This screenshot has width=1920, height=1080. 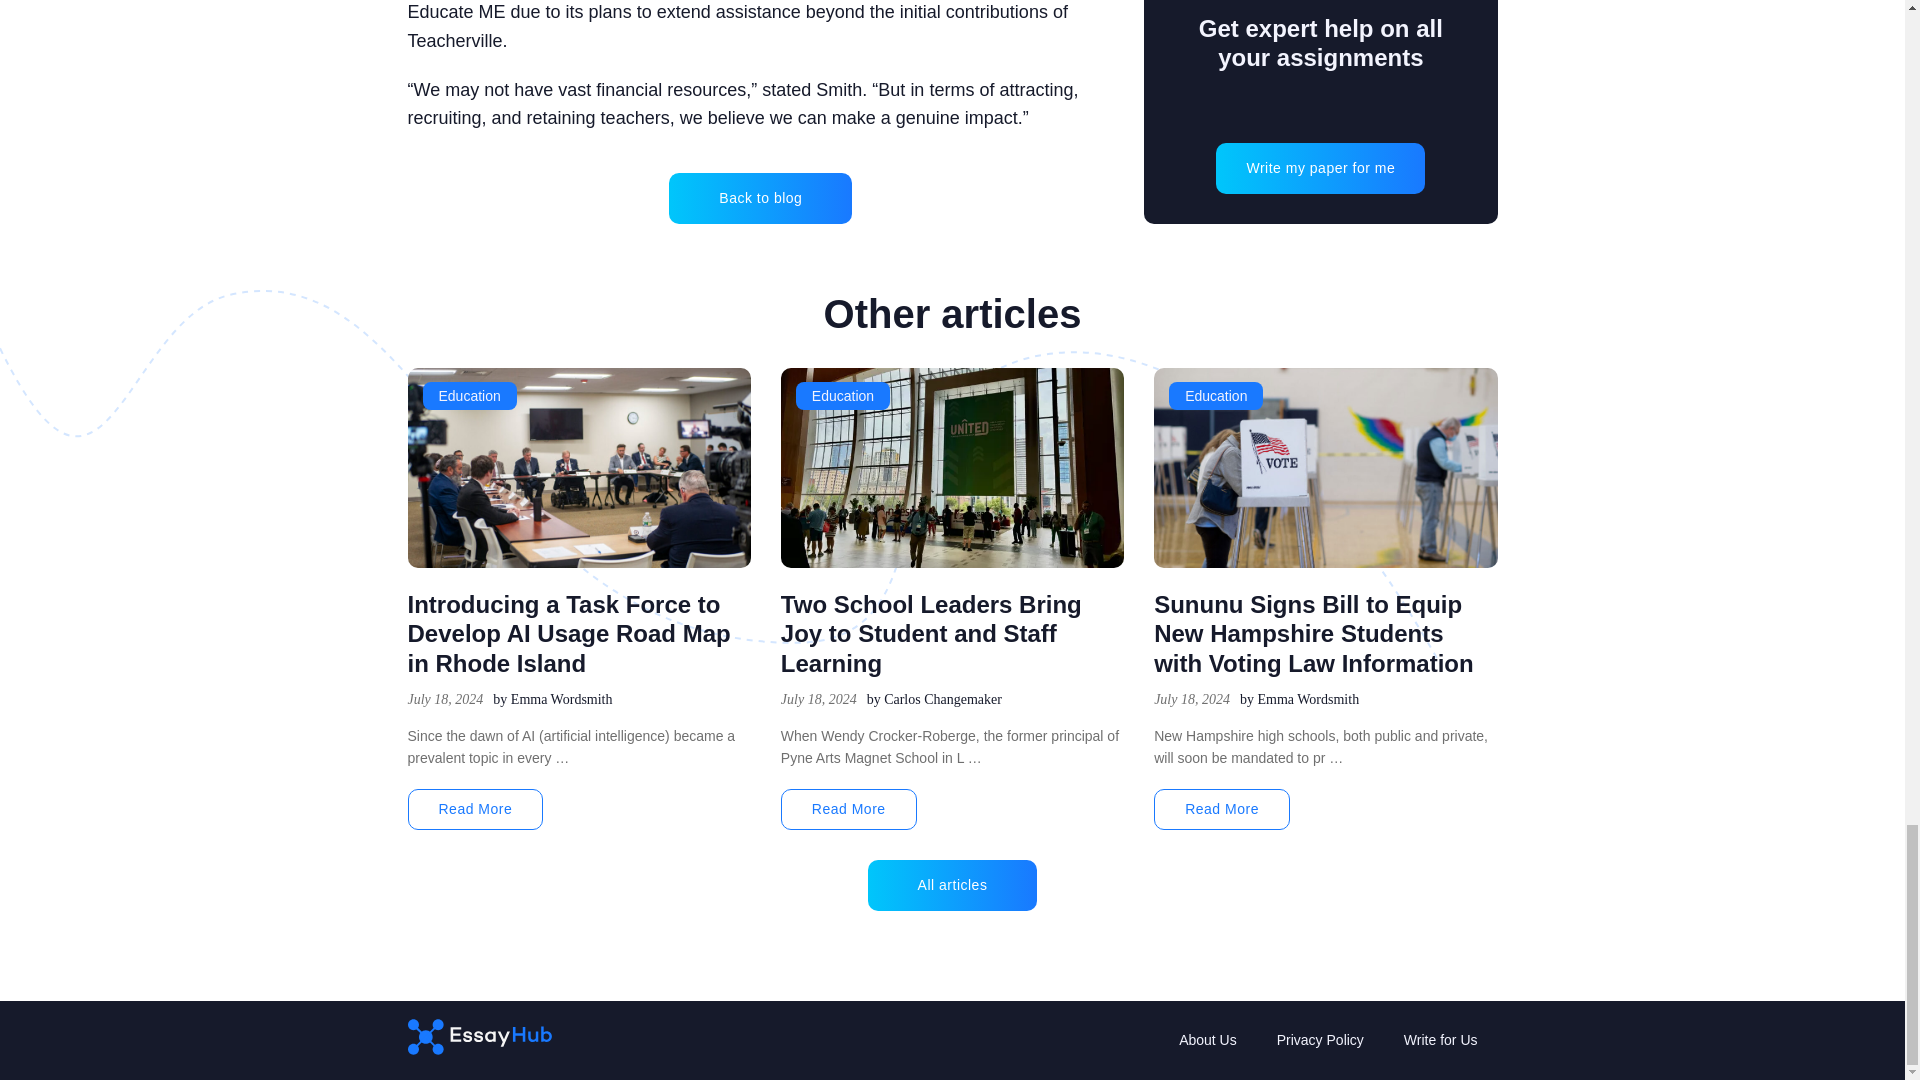 What do you see at coordinates (760, 198) in the screenshot?
I see `Back to blog` at bounding box center [760, 198].